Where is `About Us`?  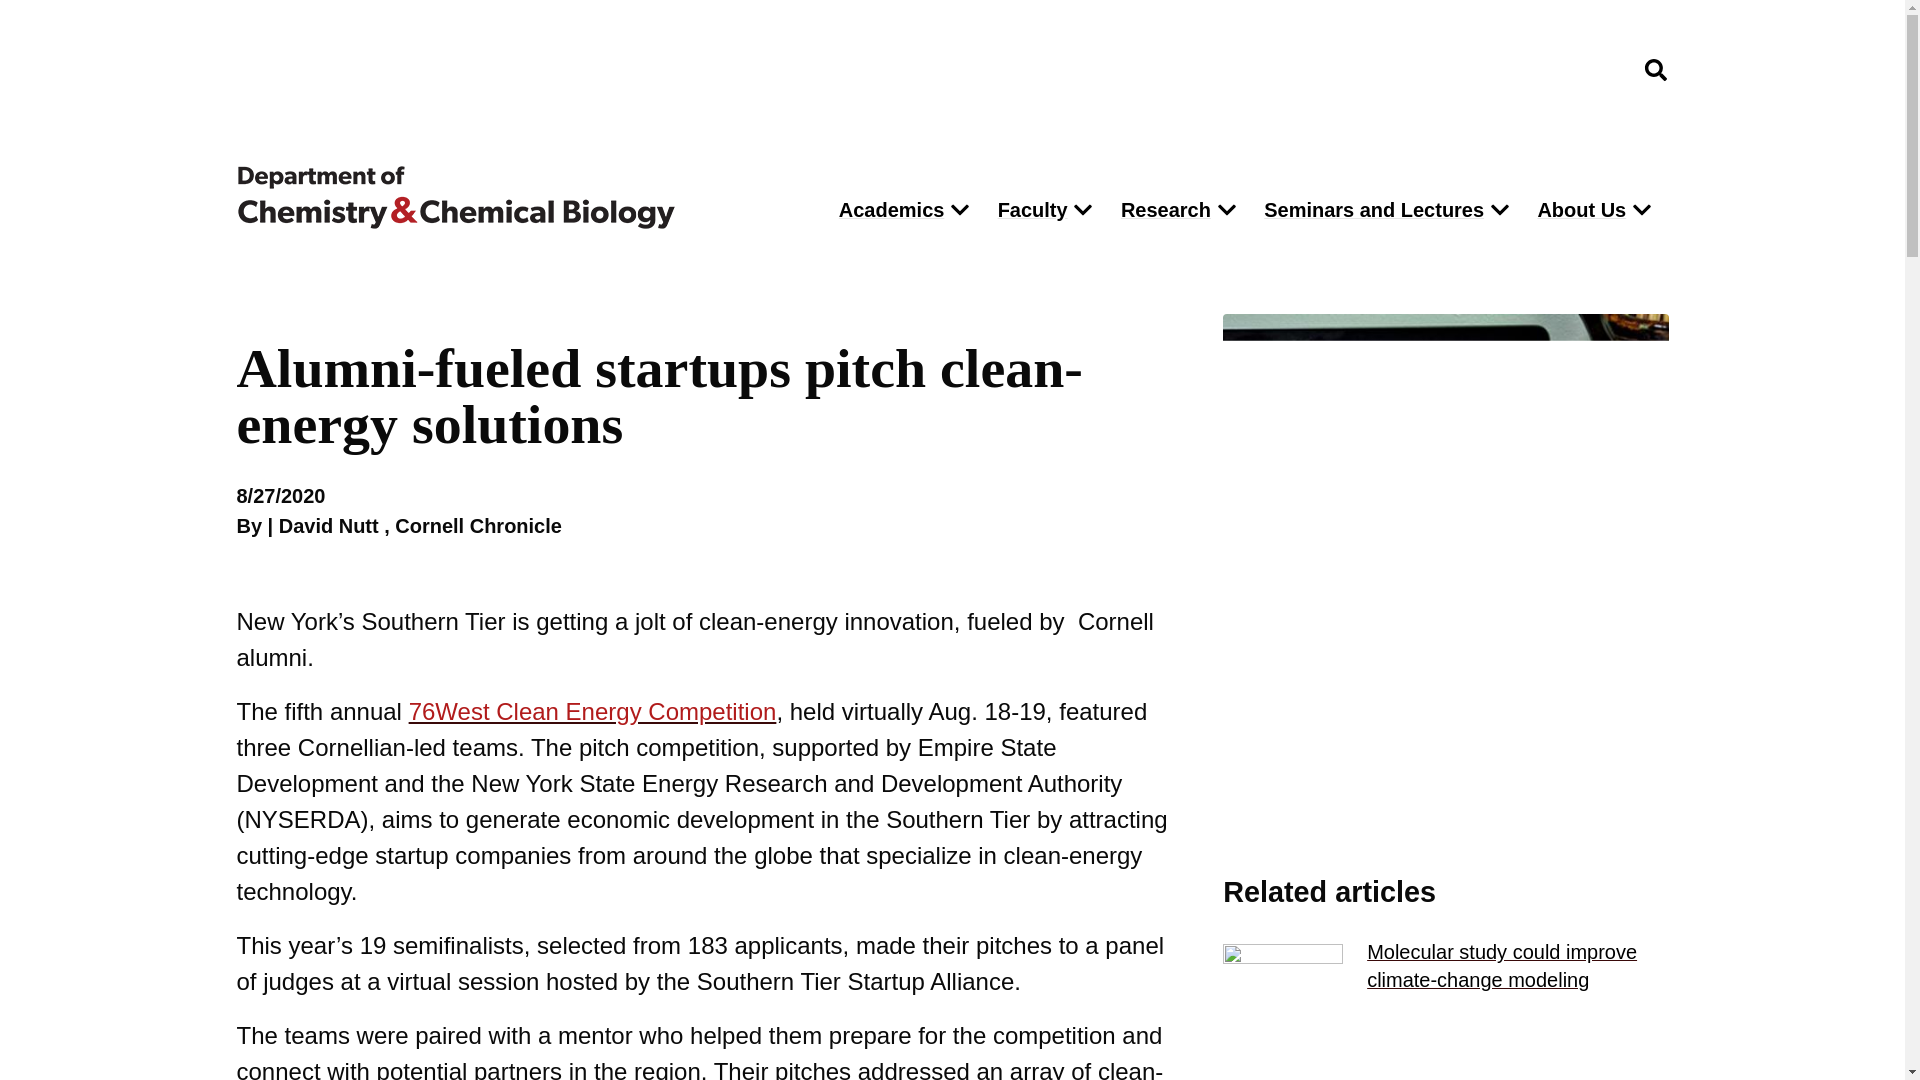
About Us is located at coordinates (1576, 210).